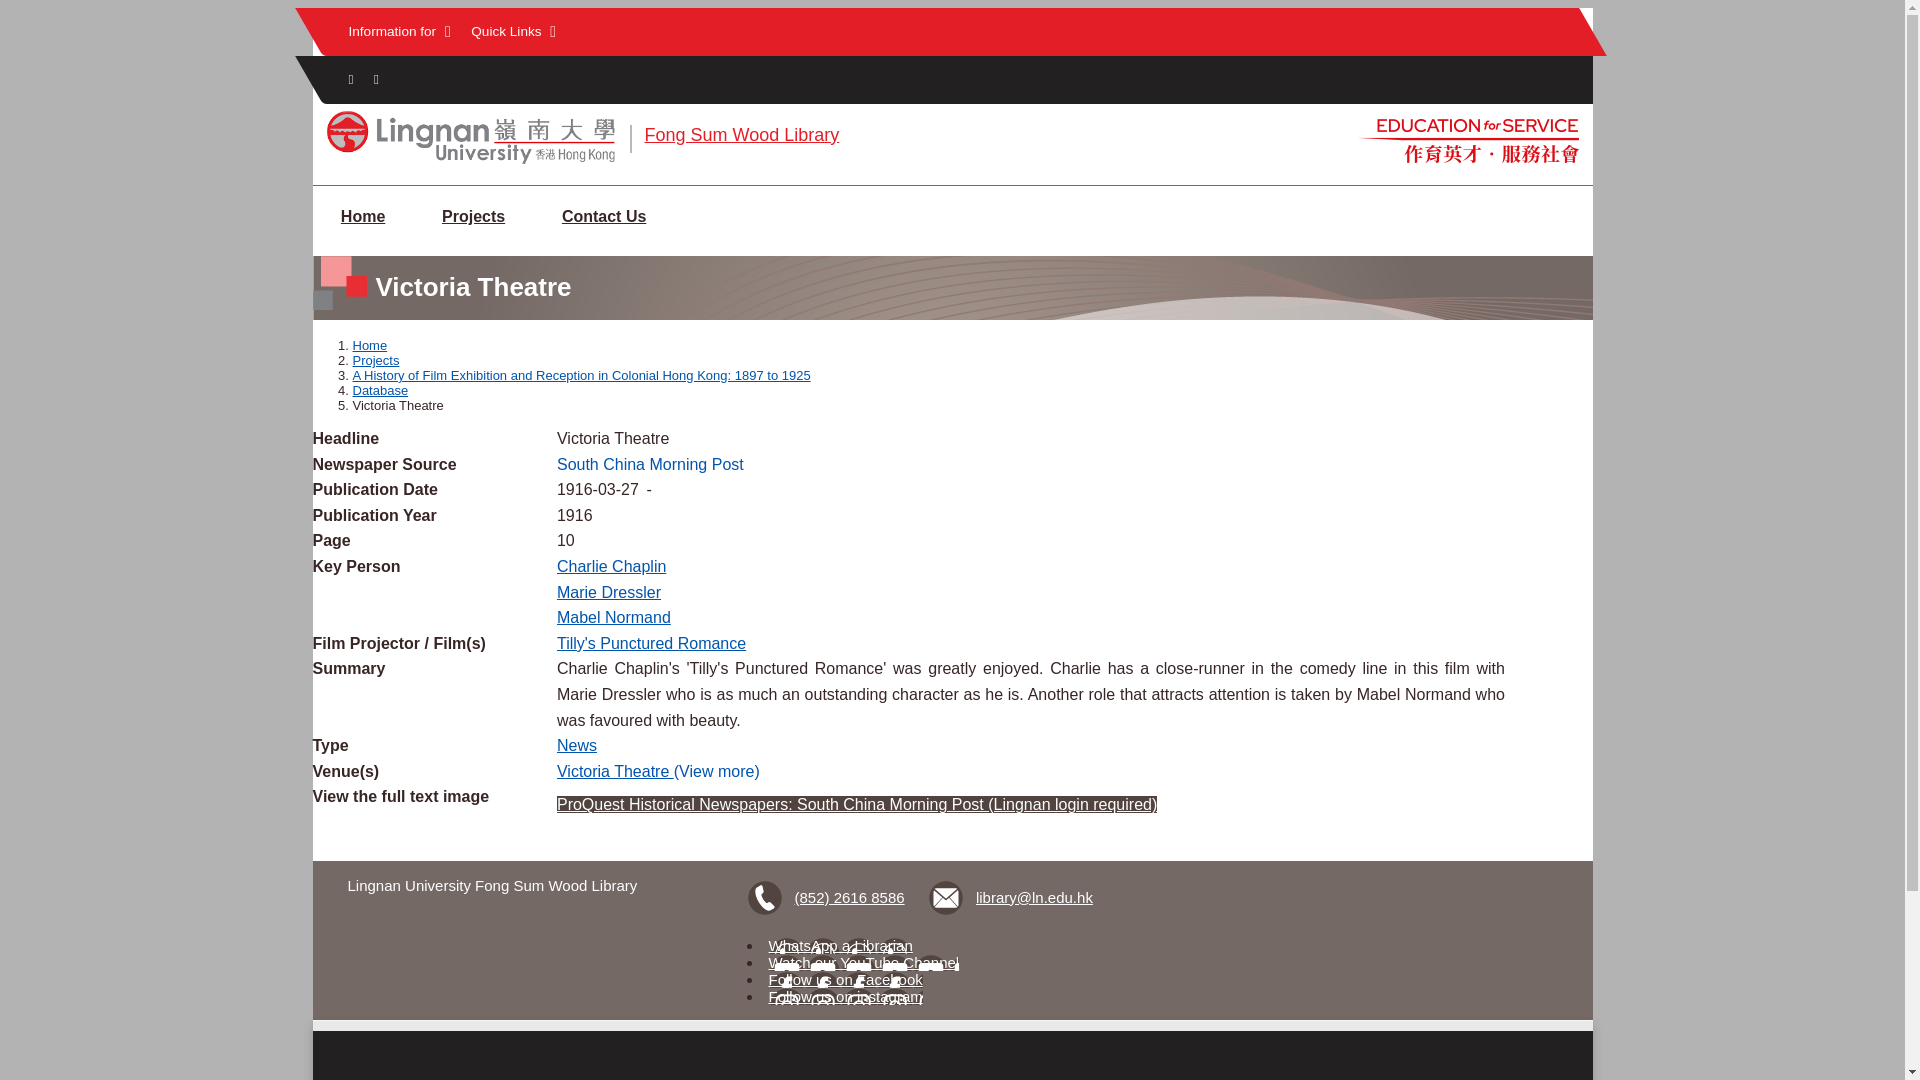 This screenshot has width=1920, height=1080. What do you see at coordinates (1012, 898) in the screenshot?
I see `Email` at bounding box center [1012, 898].